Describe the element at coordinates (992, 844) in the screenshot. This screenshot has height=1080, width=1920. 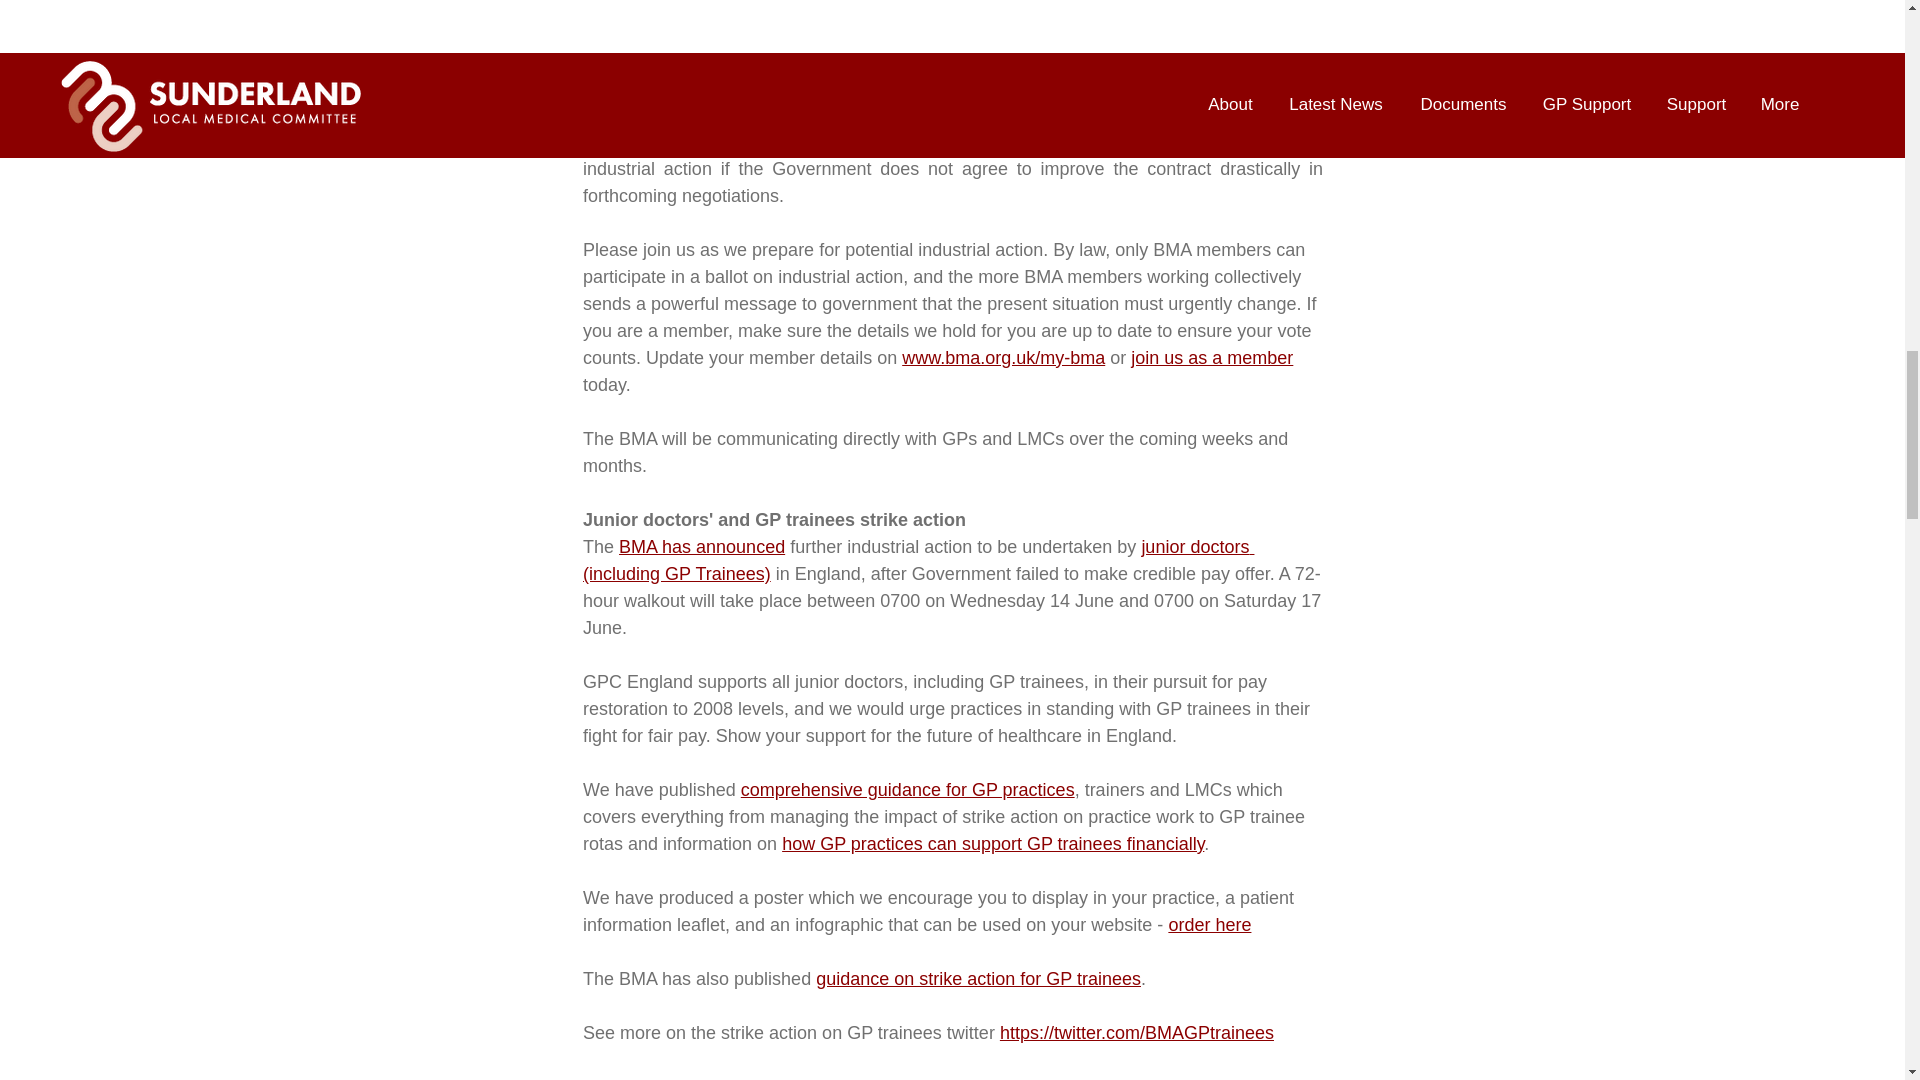
I see `how GP practices can support GP trainees financially` at that location.